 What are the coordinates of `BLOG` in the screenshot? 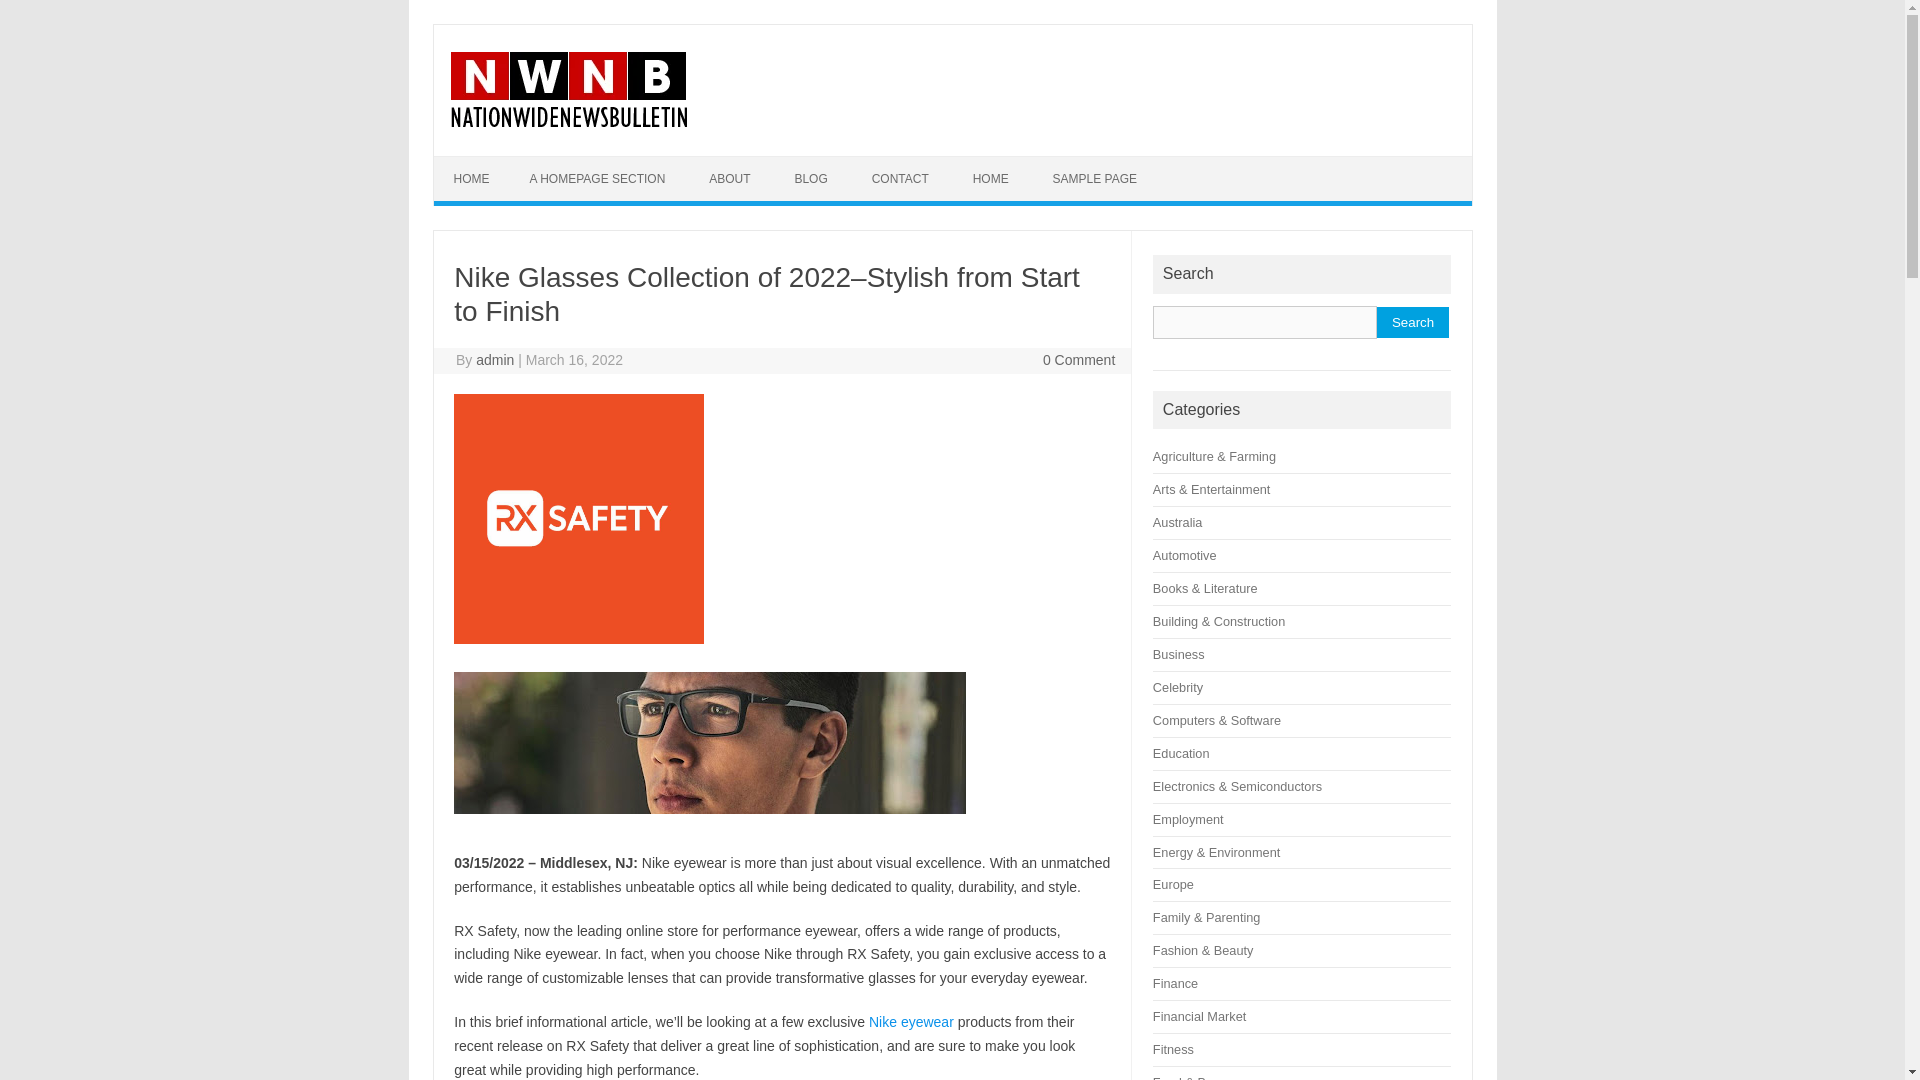 It's located at (810, 178).